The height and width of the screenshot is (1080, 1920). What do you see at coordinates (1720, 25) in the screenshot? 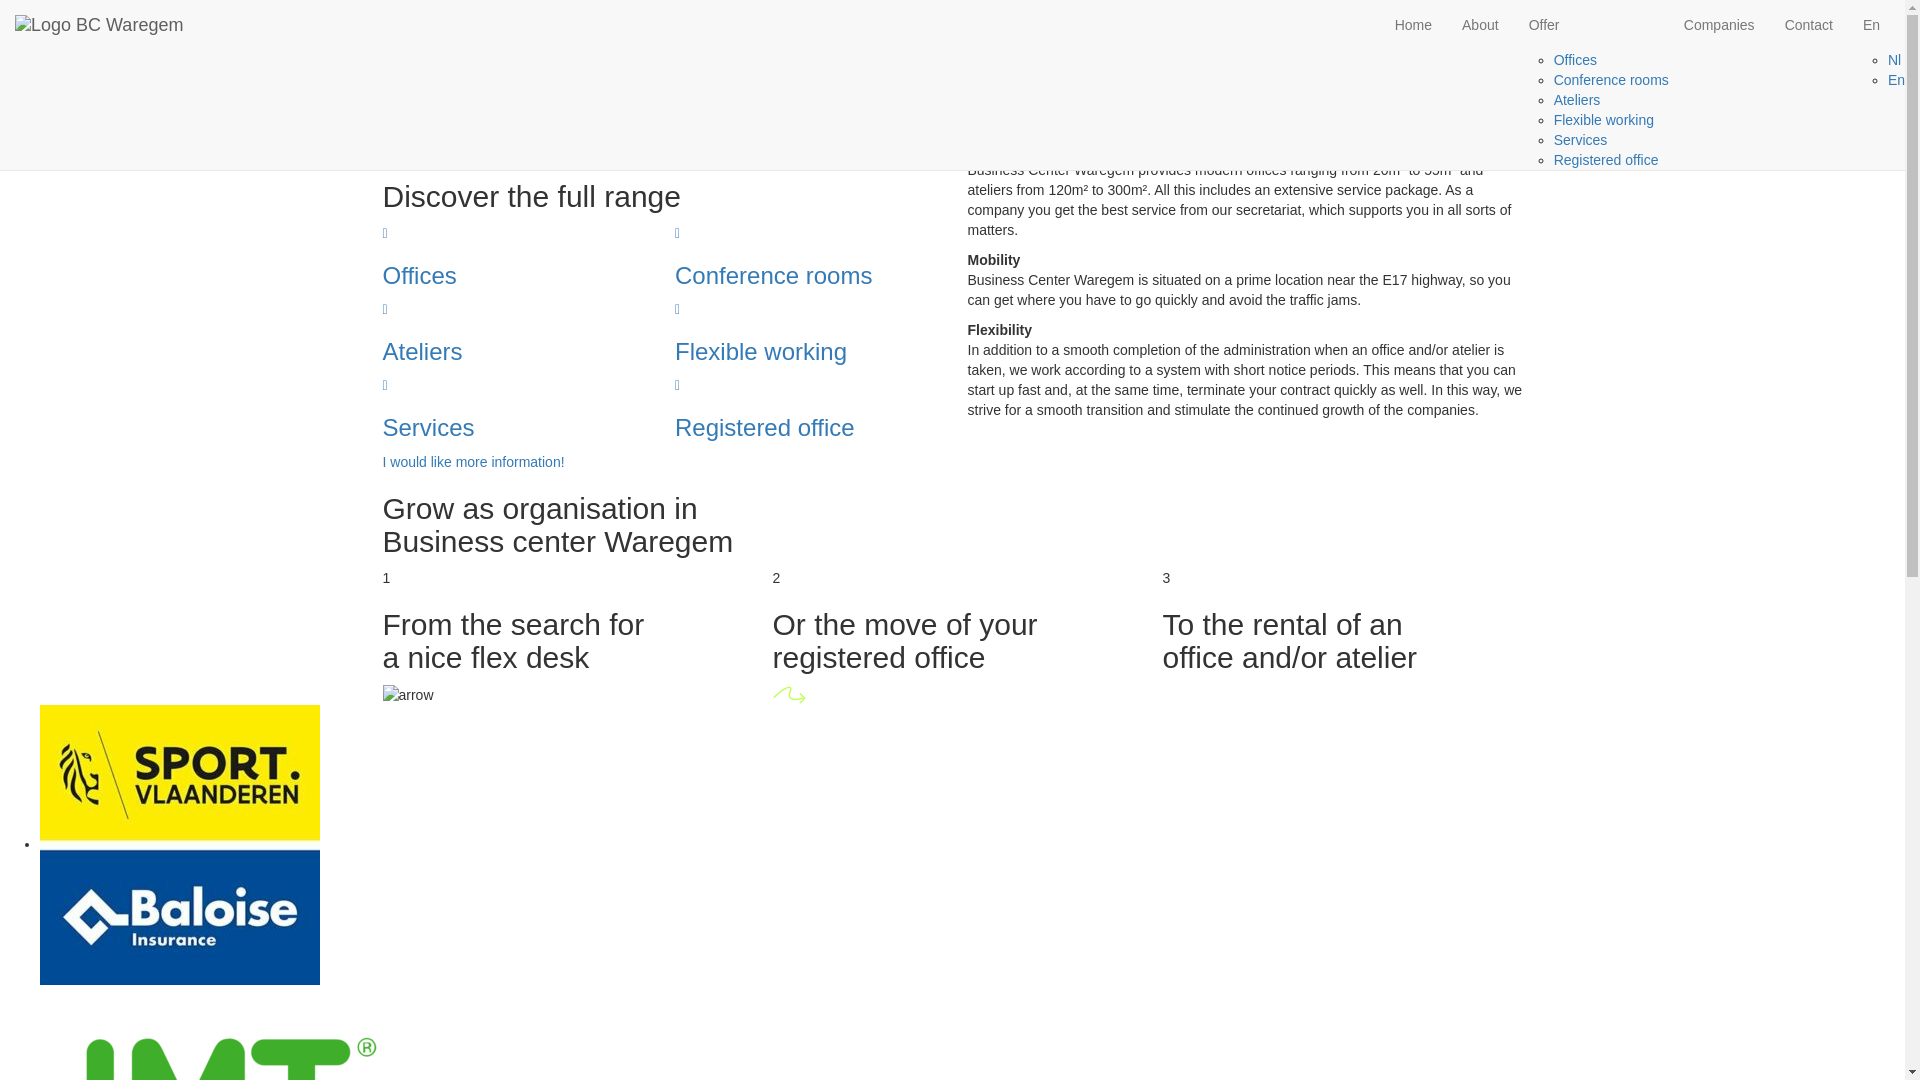
I see `Companies` at bounding box center [1720, 25].